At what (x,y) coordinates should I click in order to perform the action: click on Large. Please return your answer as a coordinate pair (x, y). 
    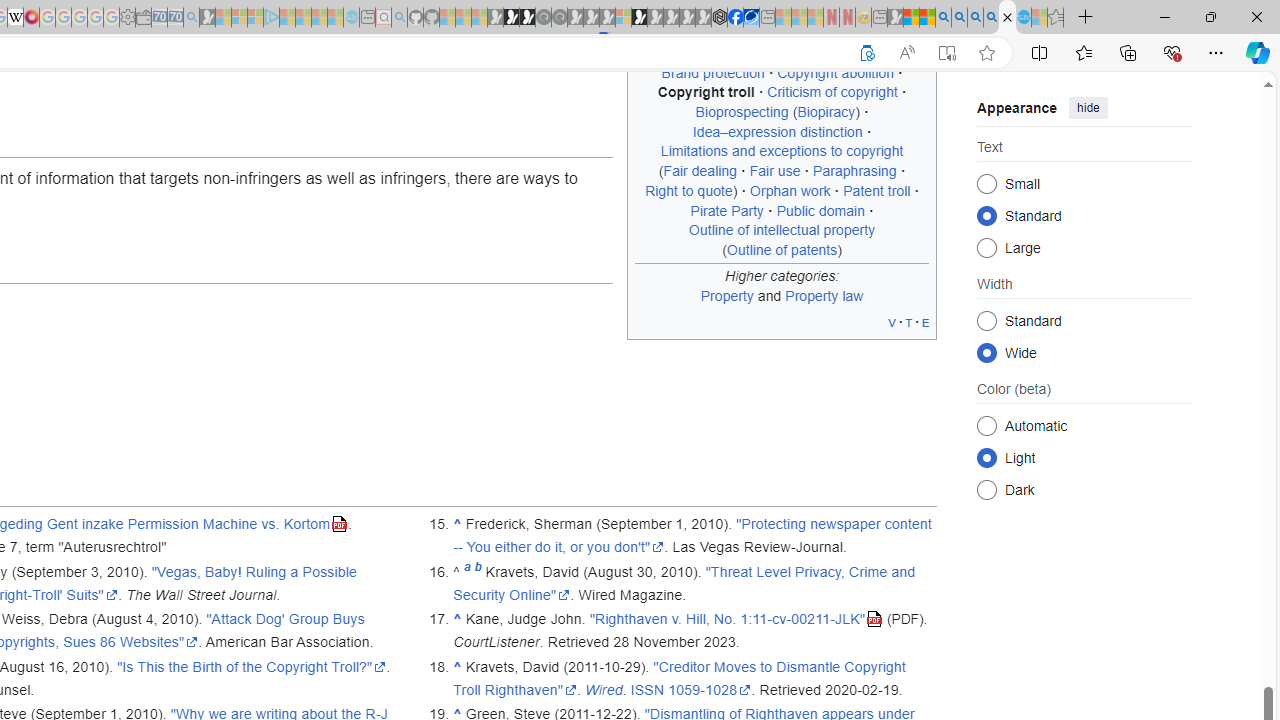
    Looking at the image, I should click on (986, 246).